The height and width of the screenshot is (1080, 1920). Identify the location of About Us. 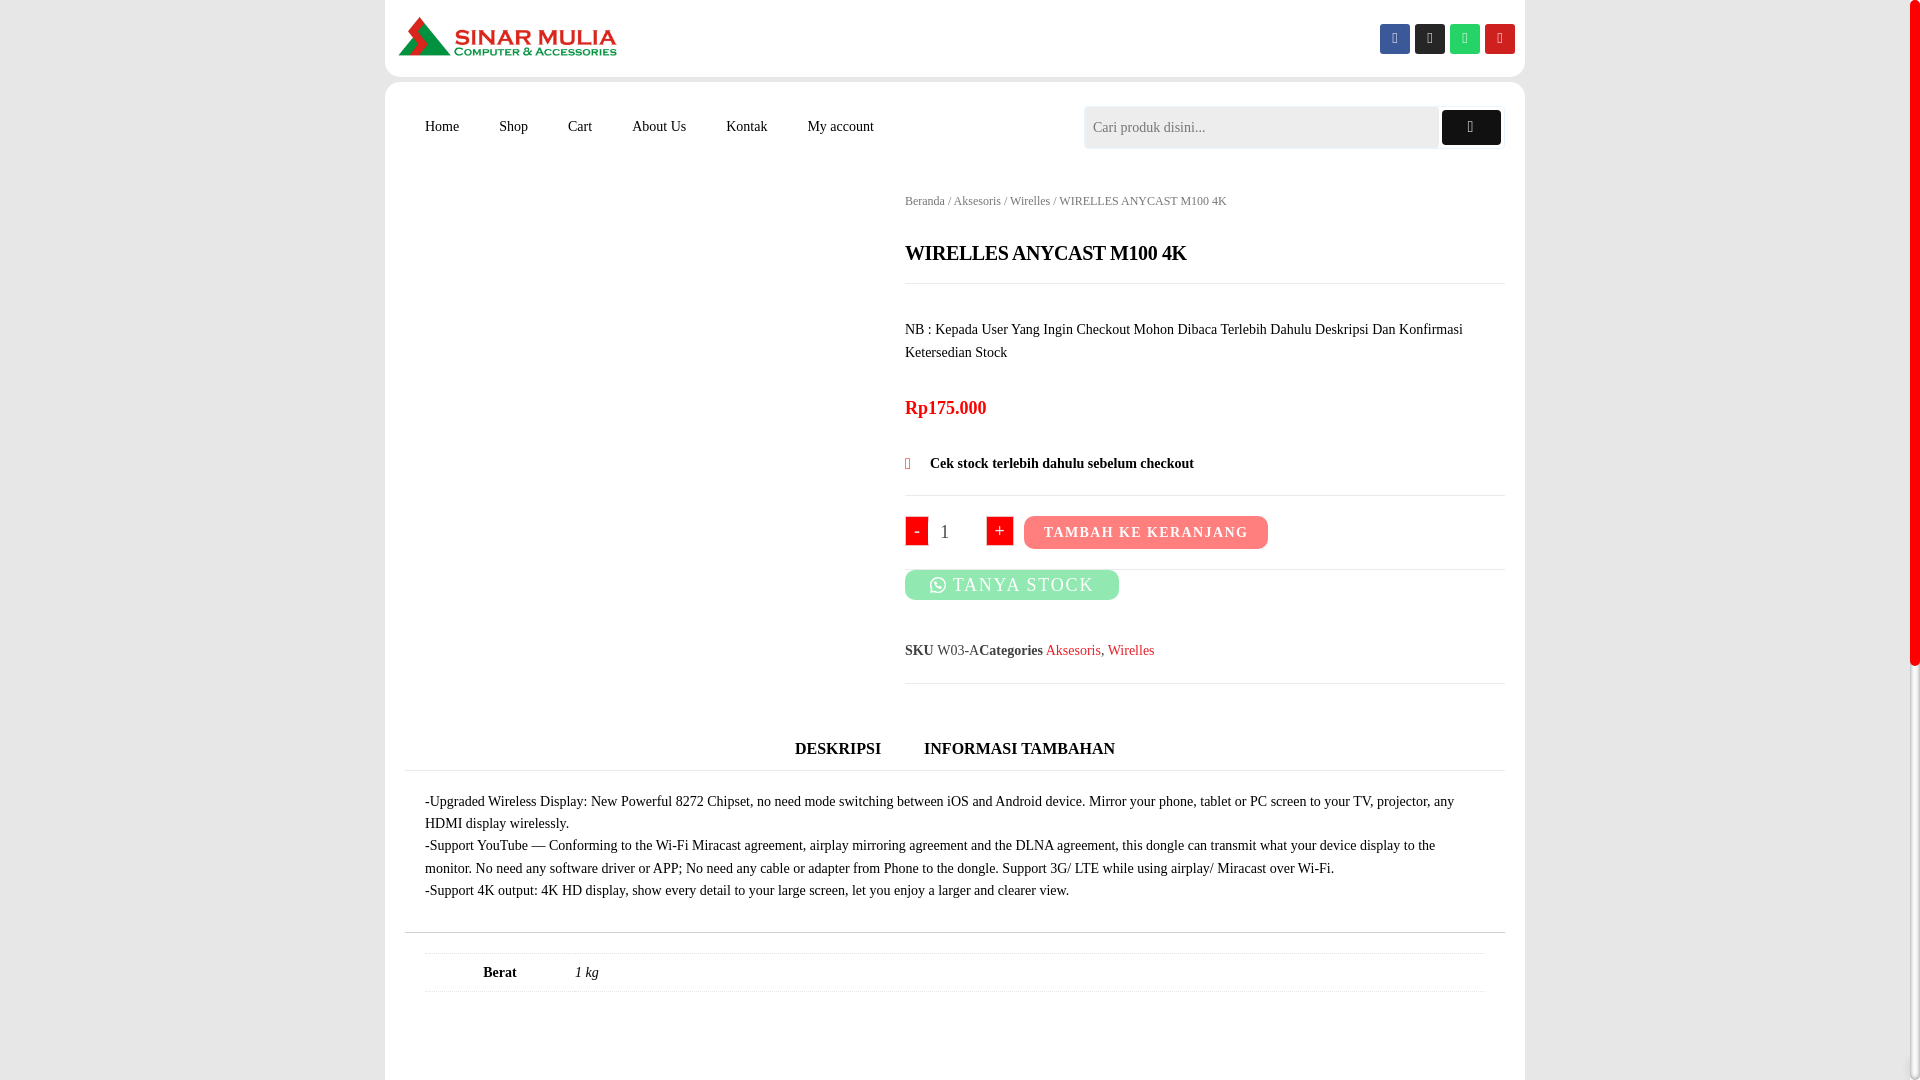
(659, 126).